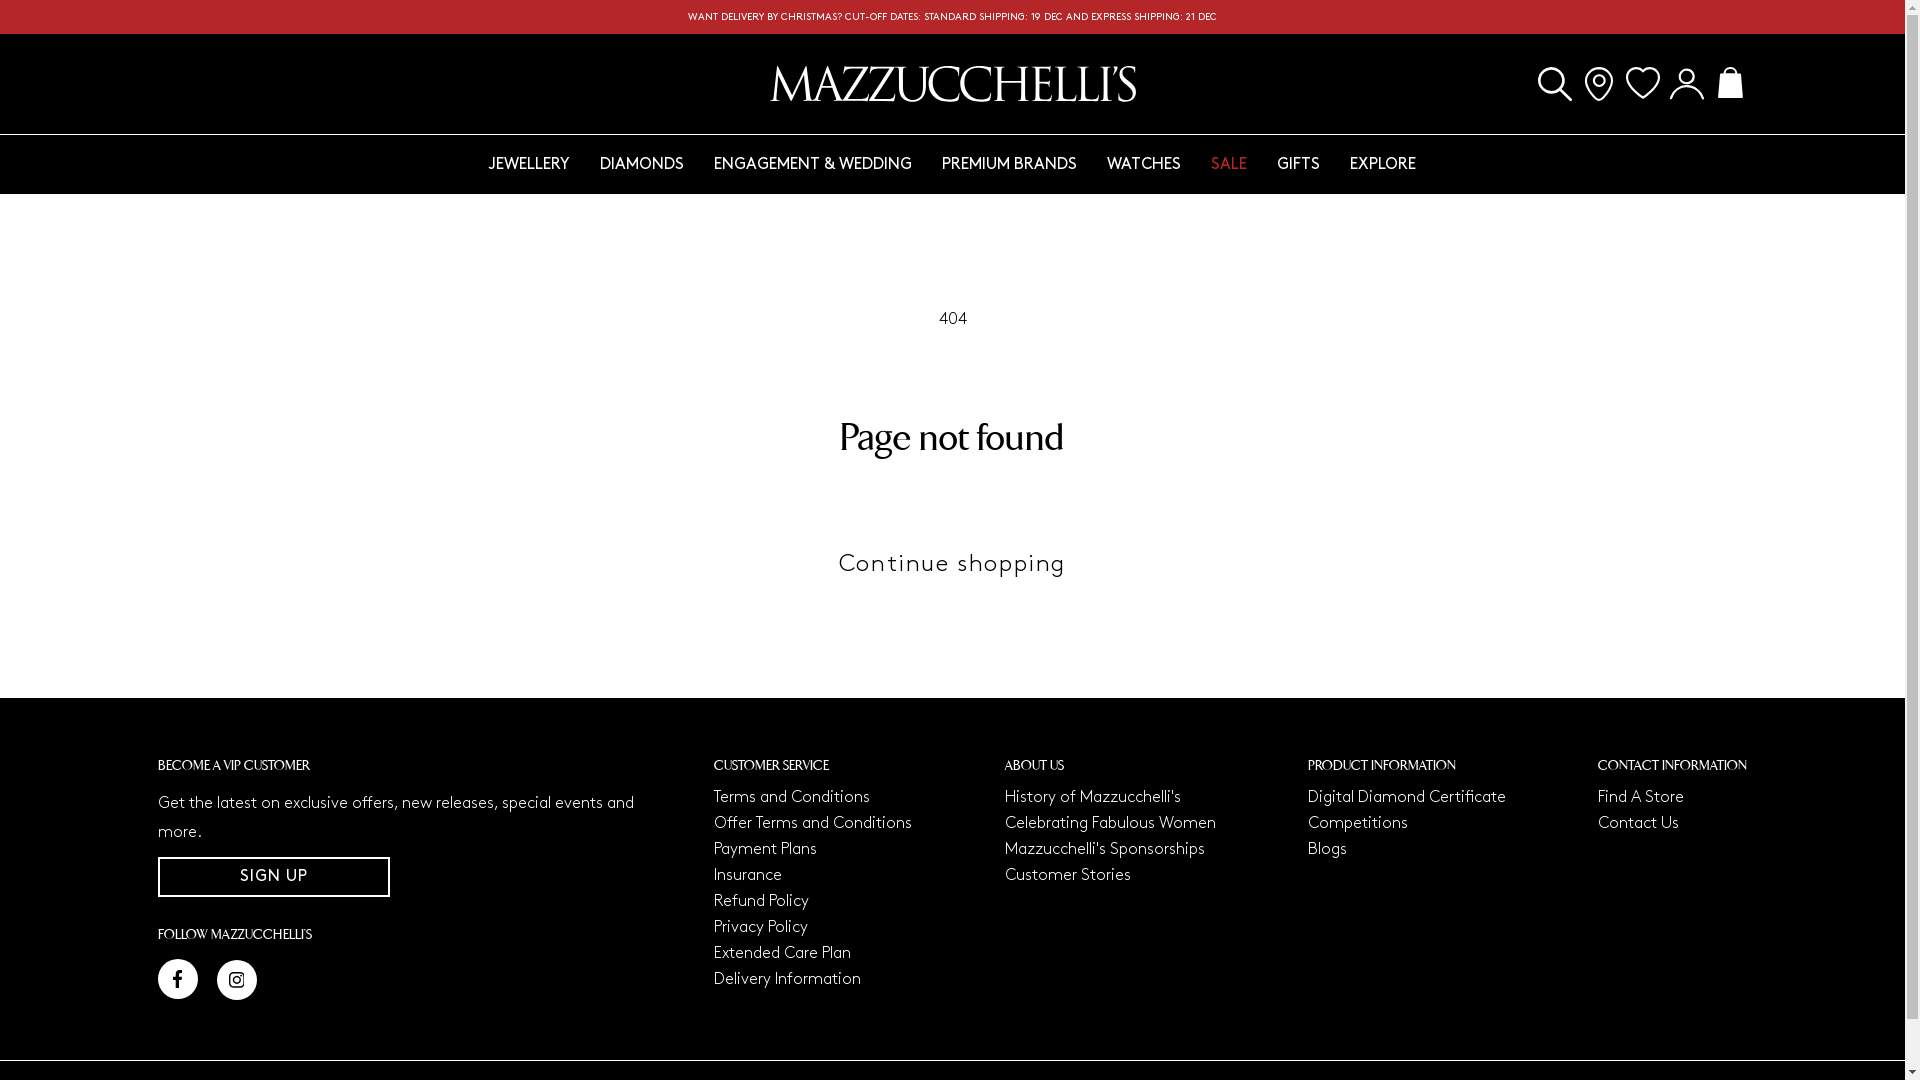  Describe the element at coordinates (178, 979) in the screenshot. I see `Follow us on Facebook` at that location.